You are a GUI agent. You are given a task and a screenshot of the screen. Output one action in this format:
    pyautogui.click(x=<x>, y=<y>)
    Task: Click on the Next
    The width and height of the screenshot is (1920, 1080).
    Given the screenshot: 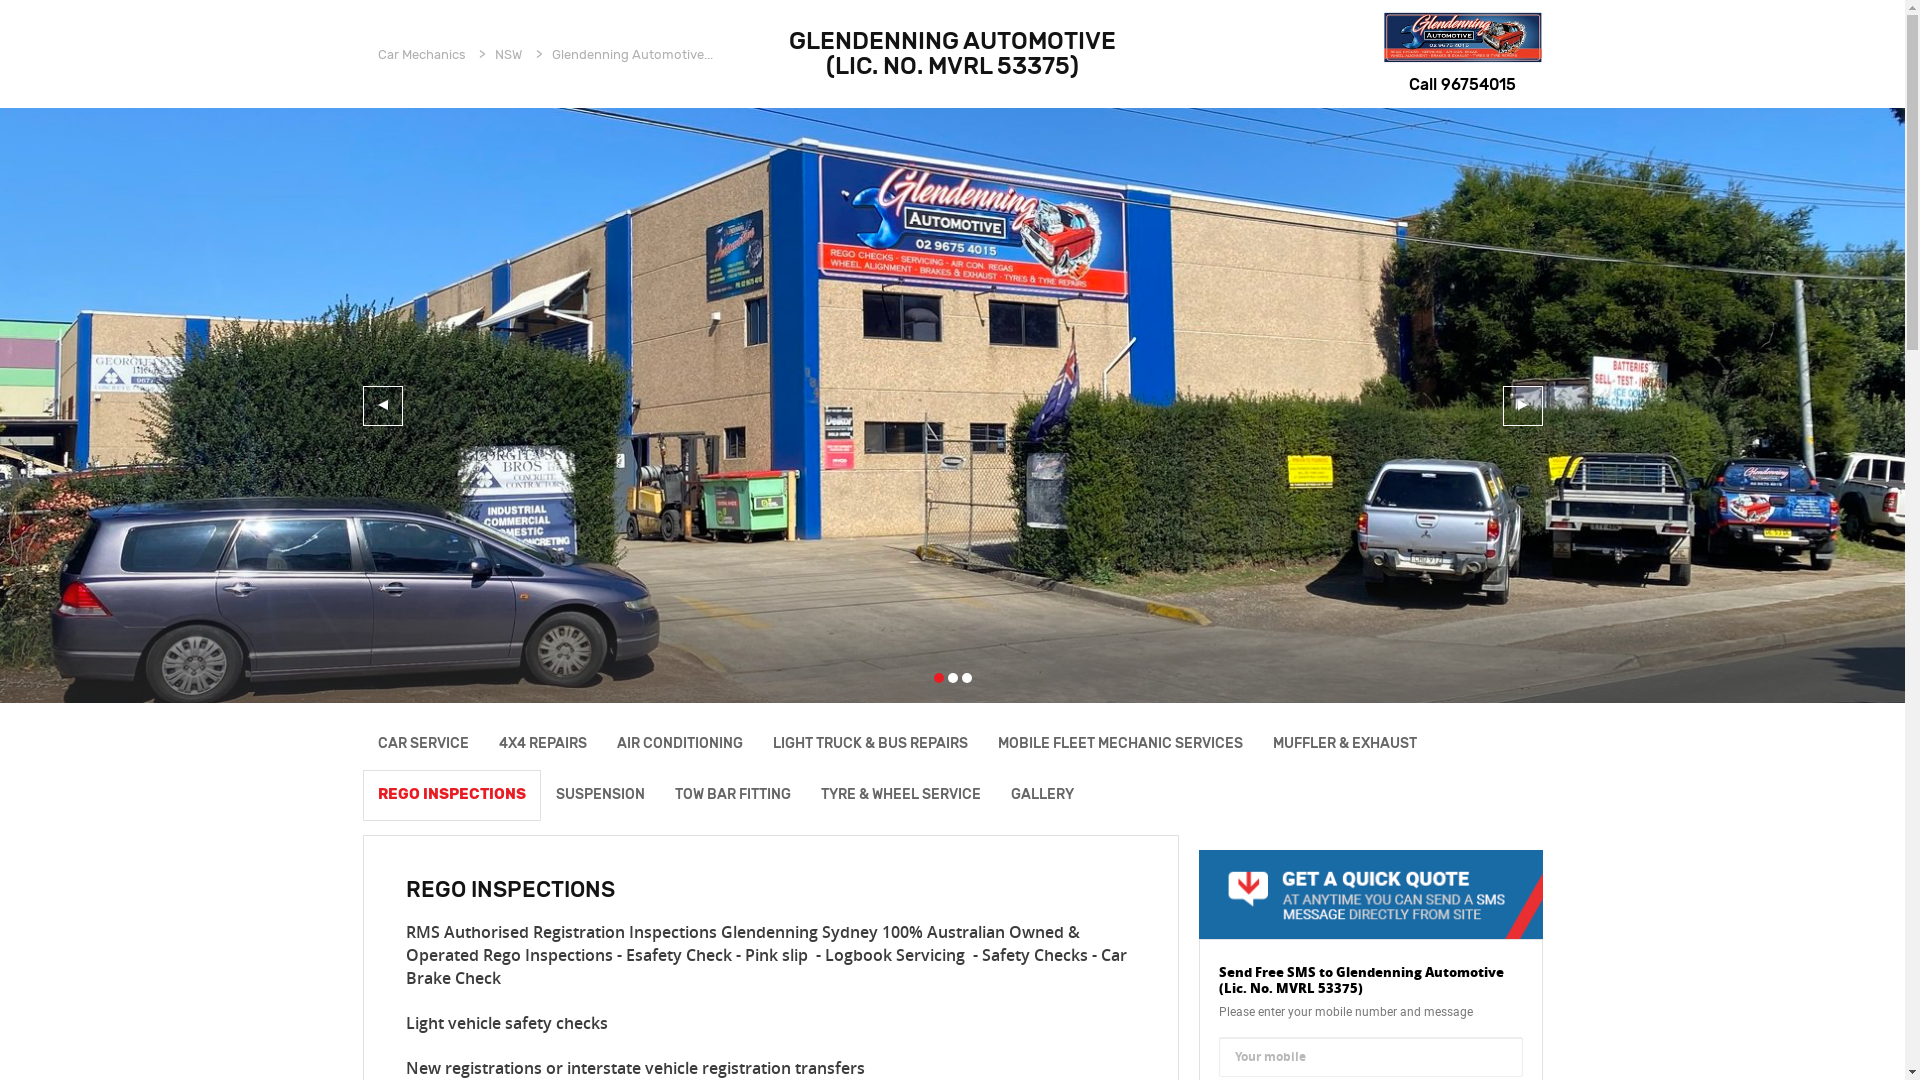 What is the action you would take?
    pyautogui.click(x=1522, y=406)
    